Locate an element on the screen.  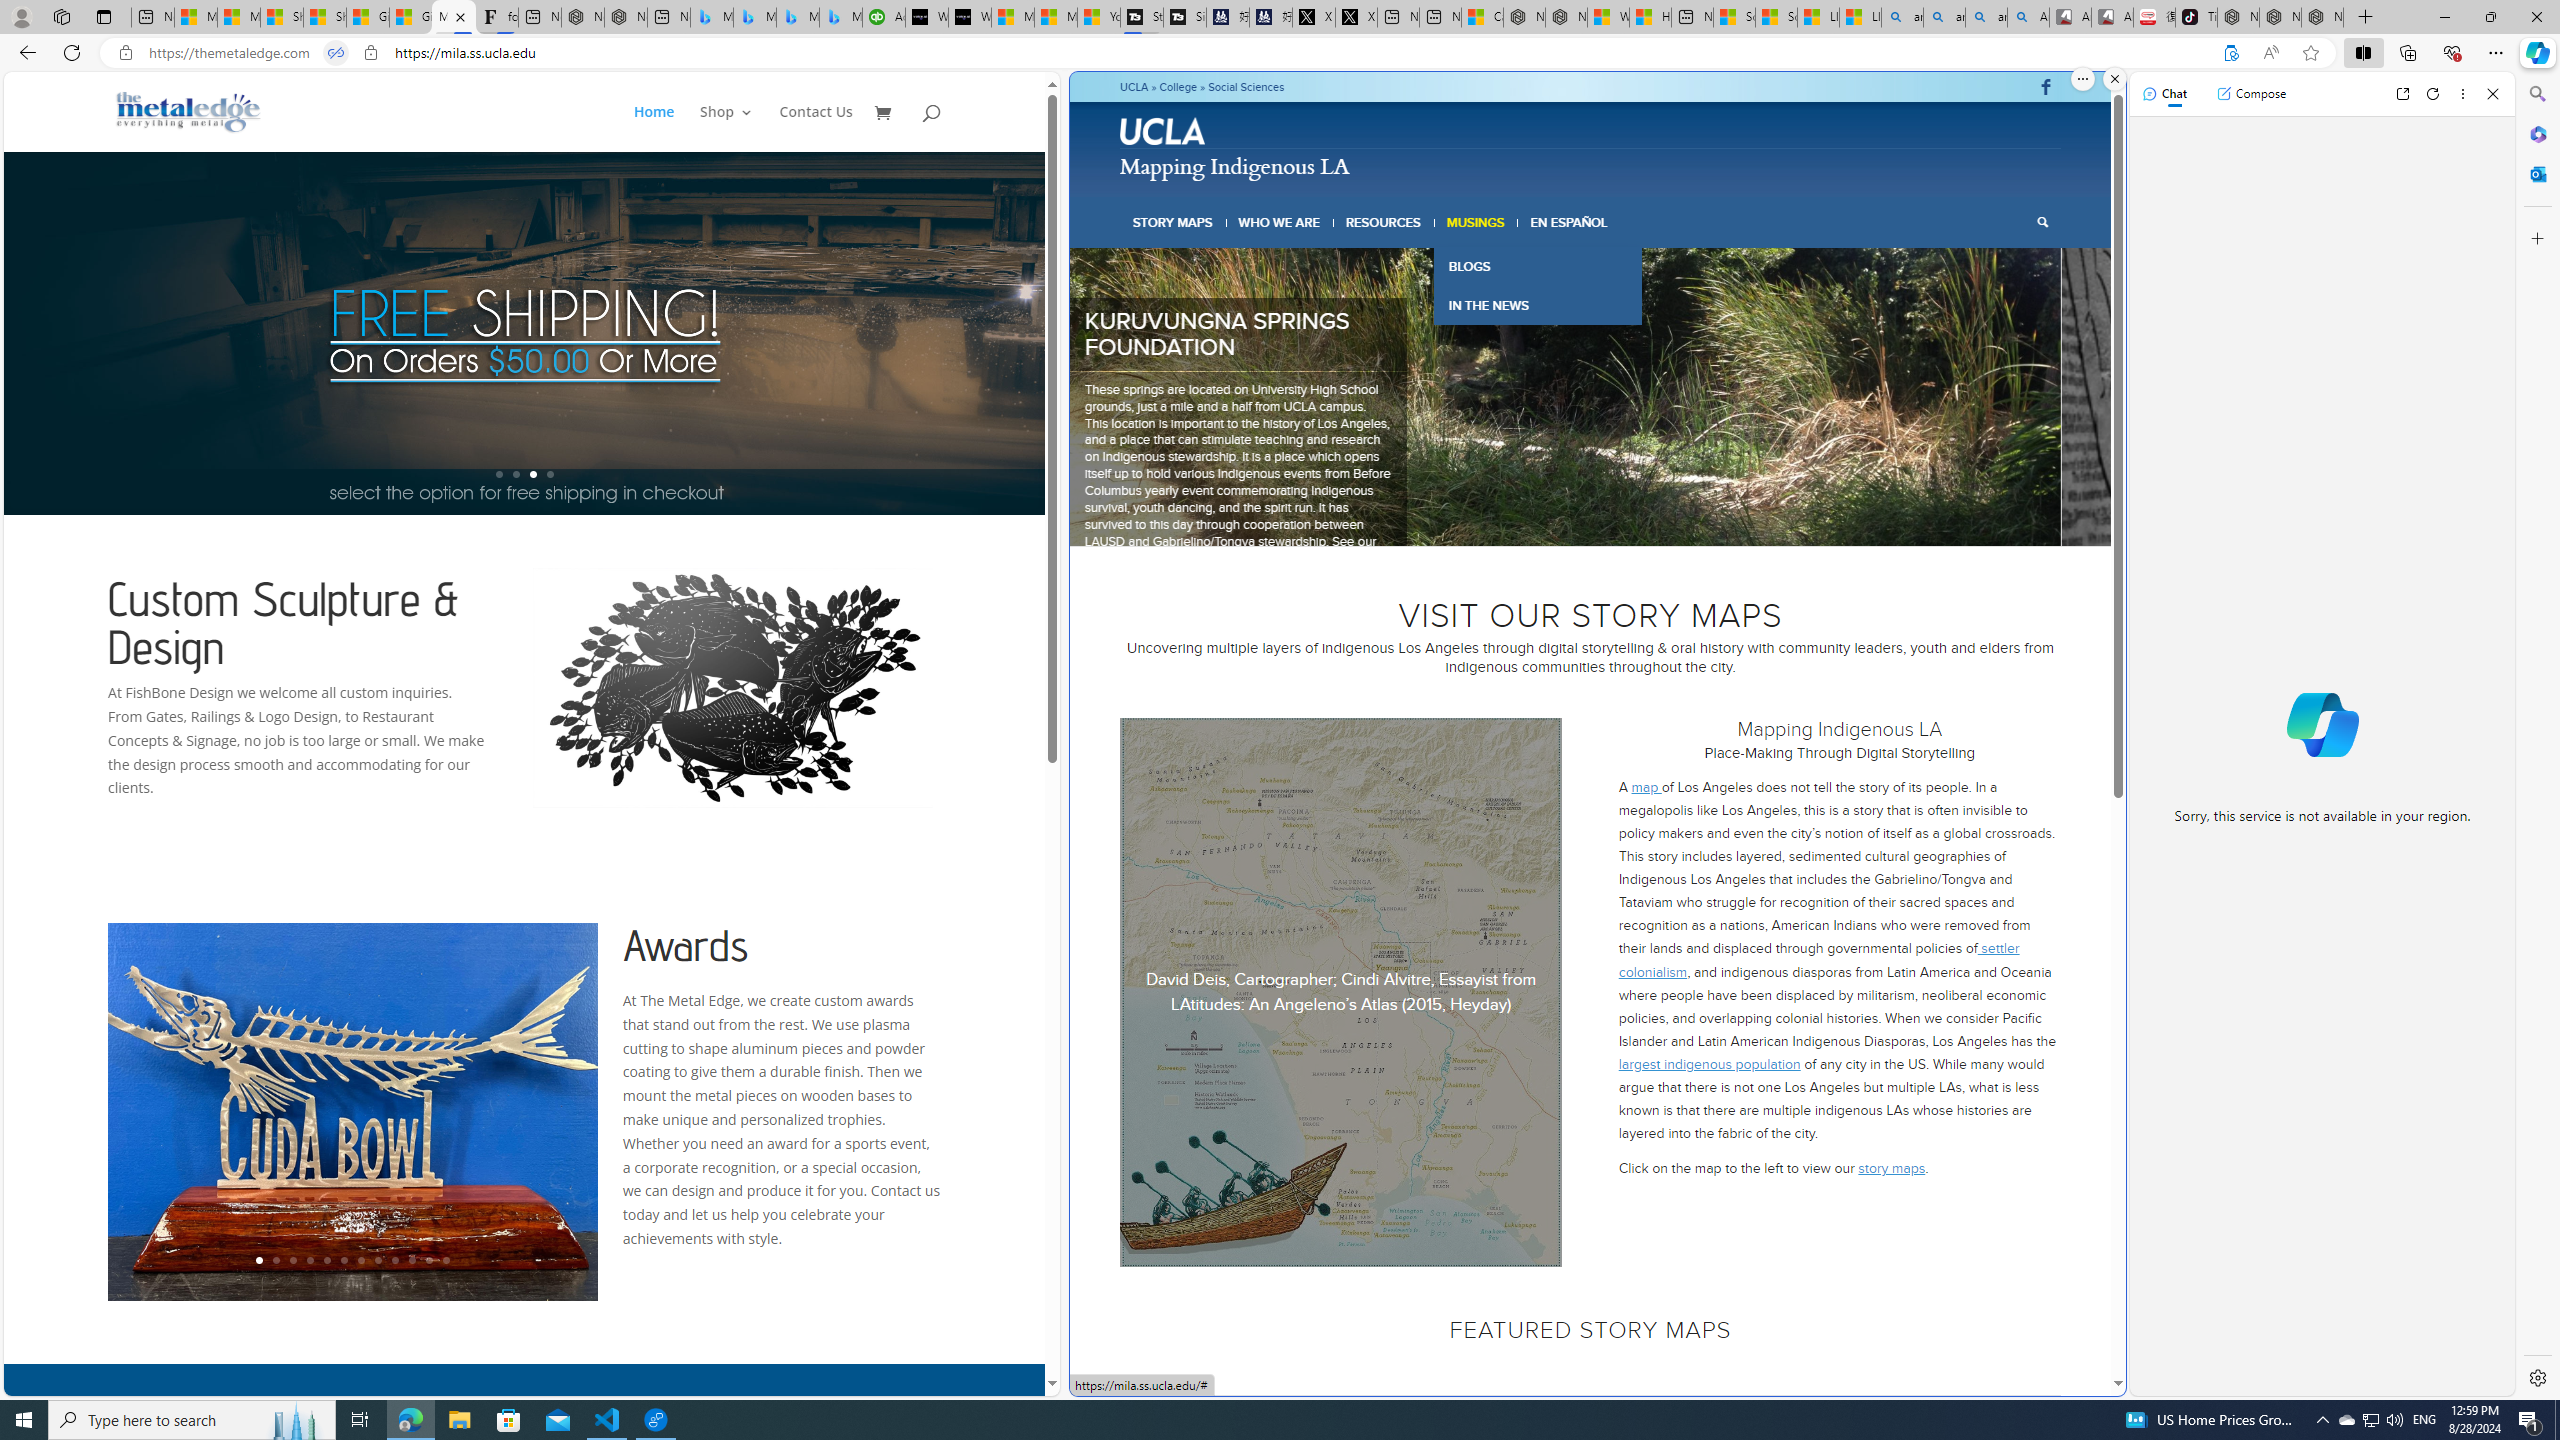
amazon - Search is located at coordinates (1944, 17).